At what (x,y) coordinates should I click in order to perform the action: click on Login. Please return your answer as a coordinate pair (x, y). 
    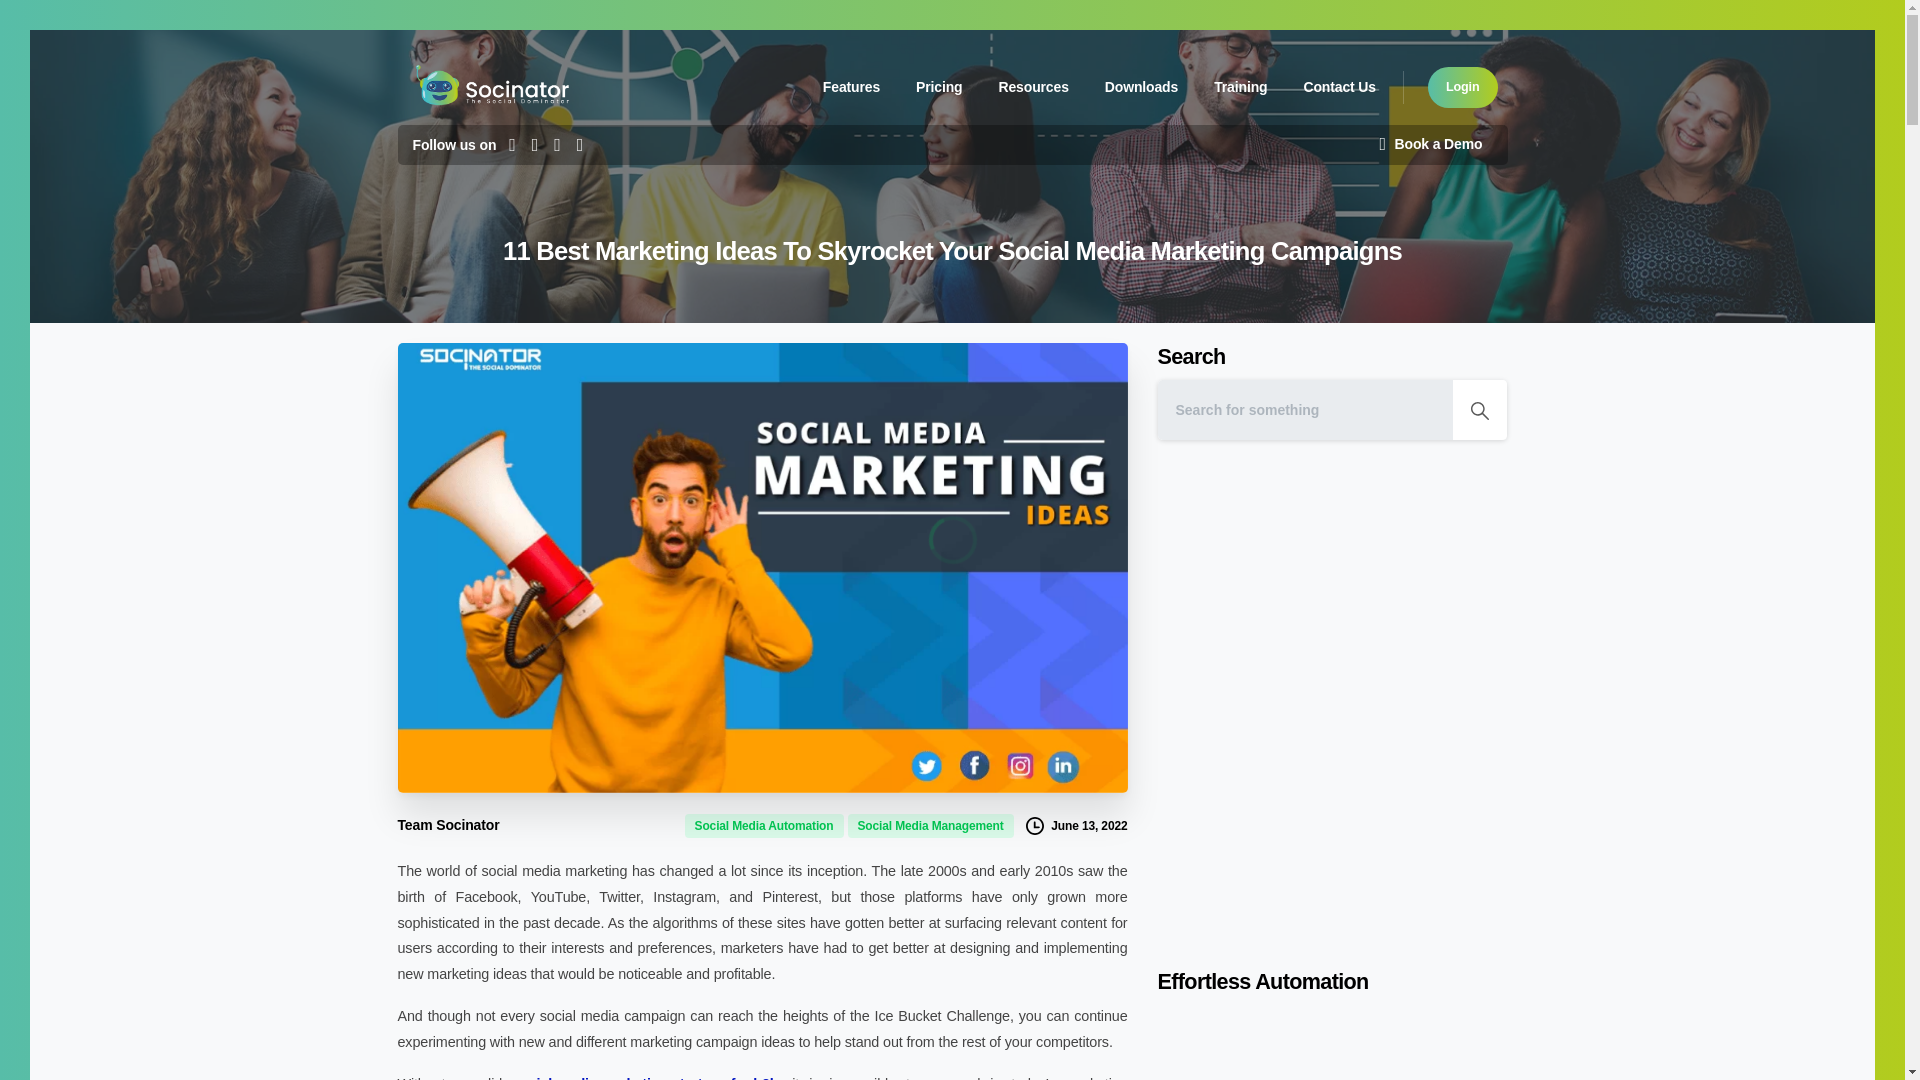
    Looking at the image, I should click on (850, 88).